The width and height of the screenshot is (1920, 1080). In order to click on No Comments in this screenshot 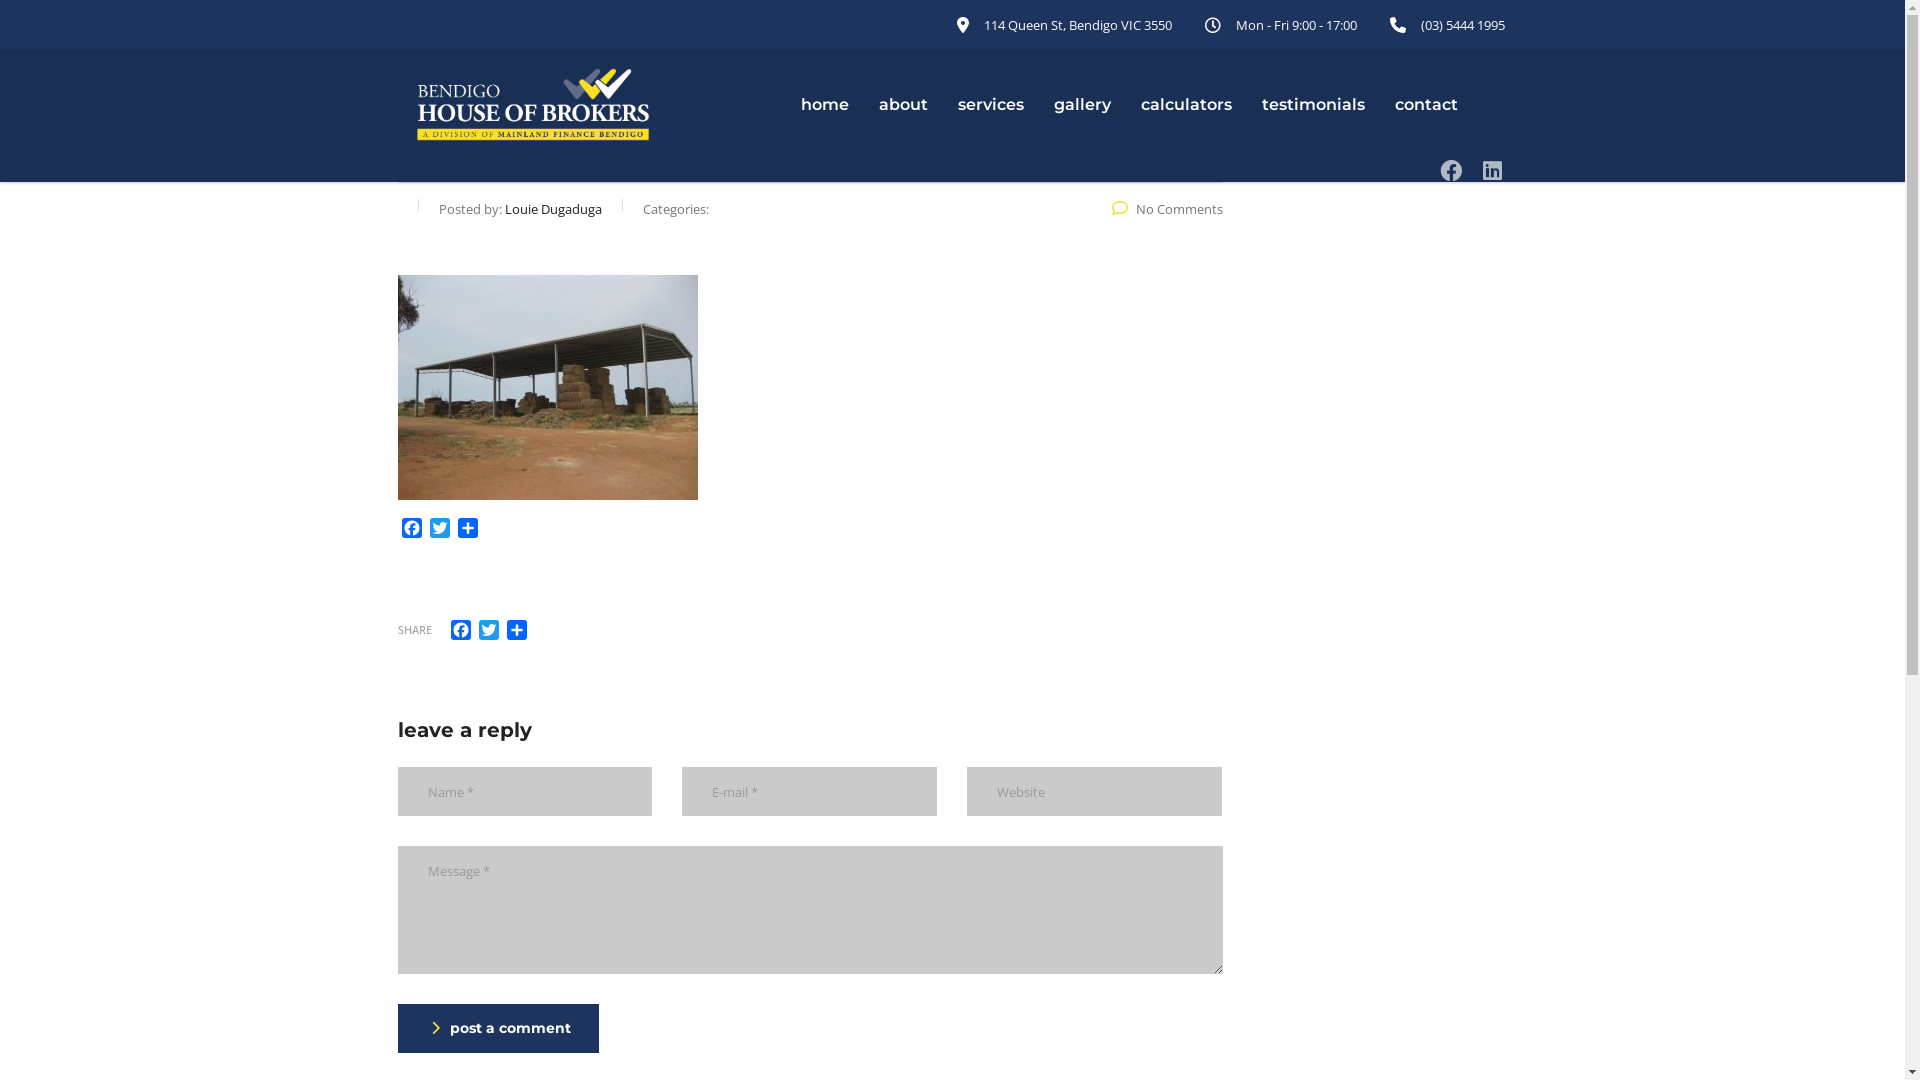, I will do `click(1168, 209)`.